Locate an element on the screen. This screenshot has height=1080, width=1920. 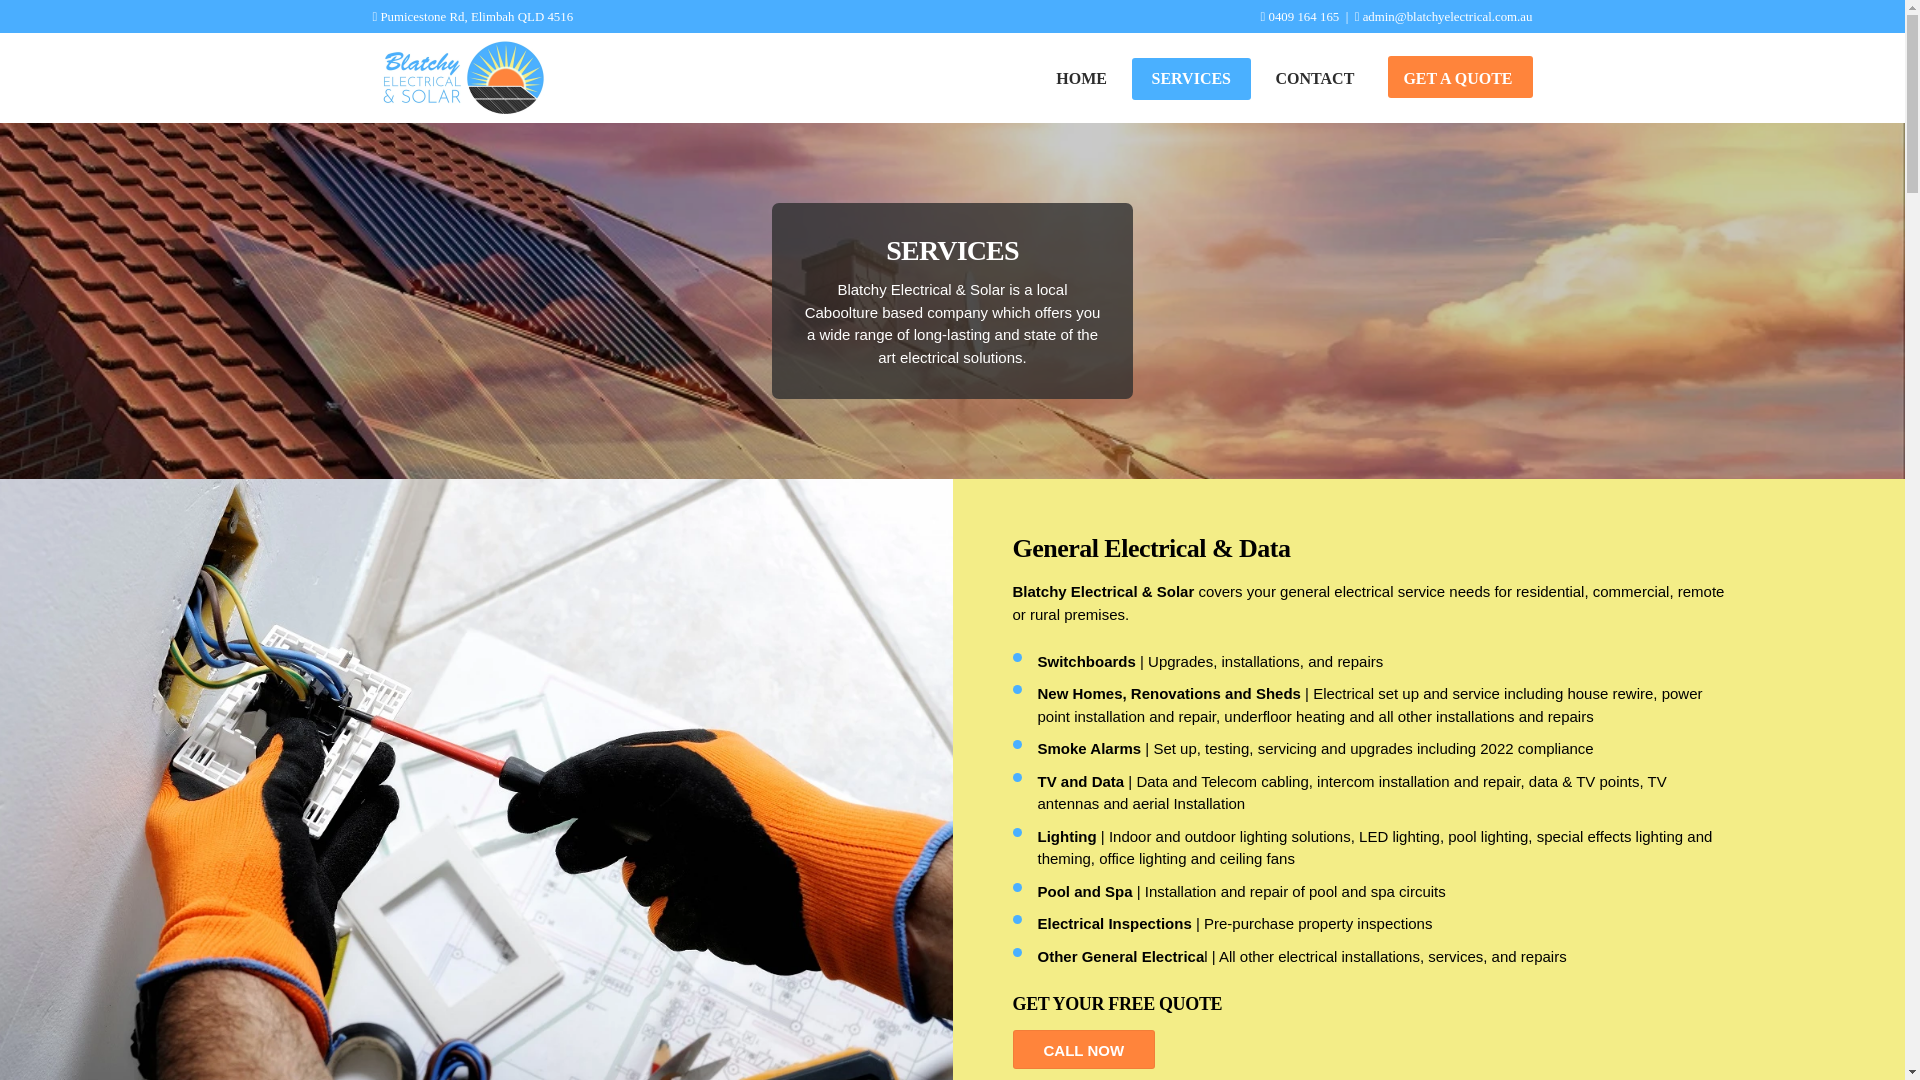
GET A QUOTE is located at coordinates (1460, 78).